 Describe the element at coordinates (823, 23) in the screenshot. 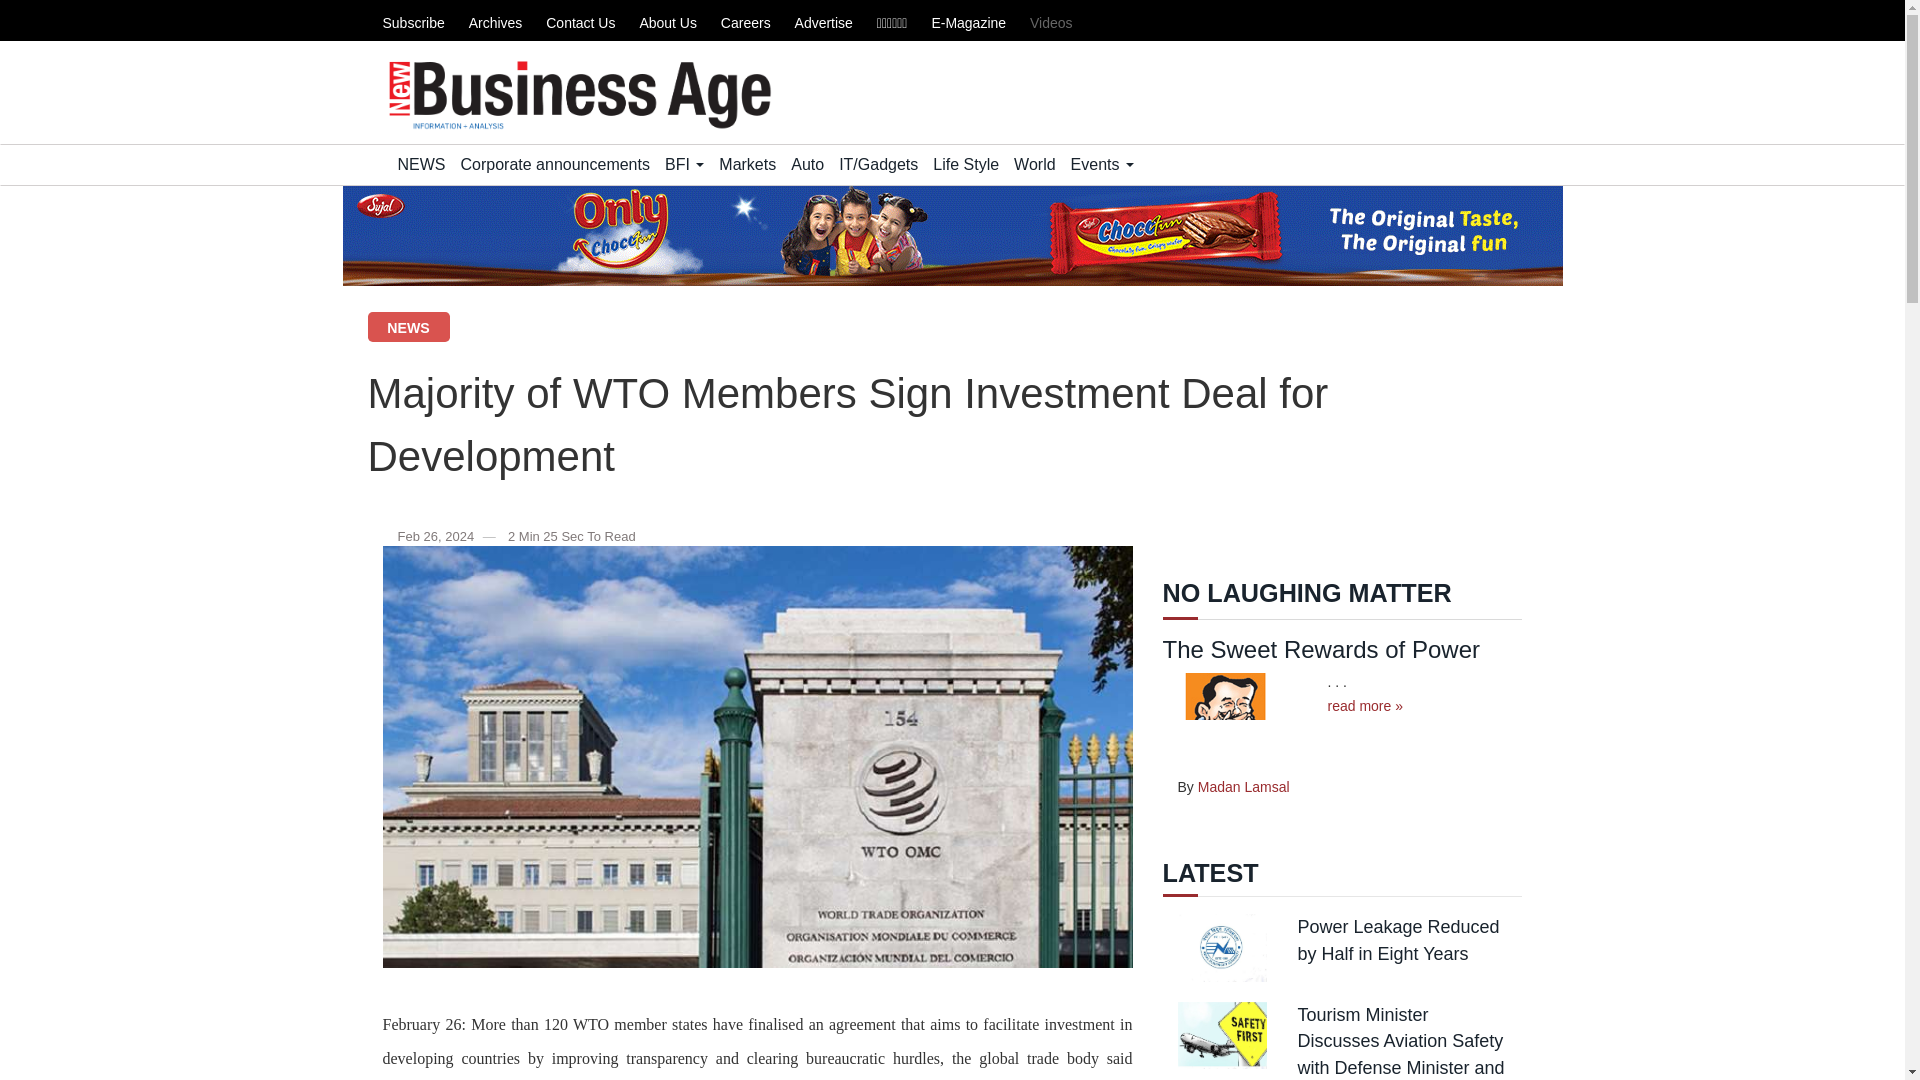

I see `Advertise` at that location.